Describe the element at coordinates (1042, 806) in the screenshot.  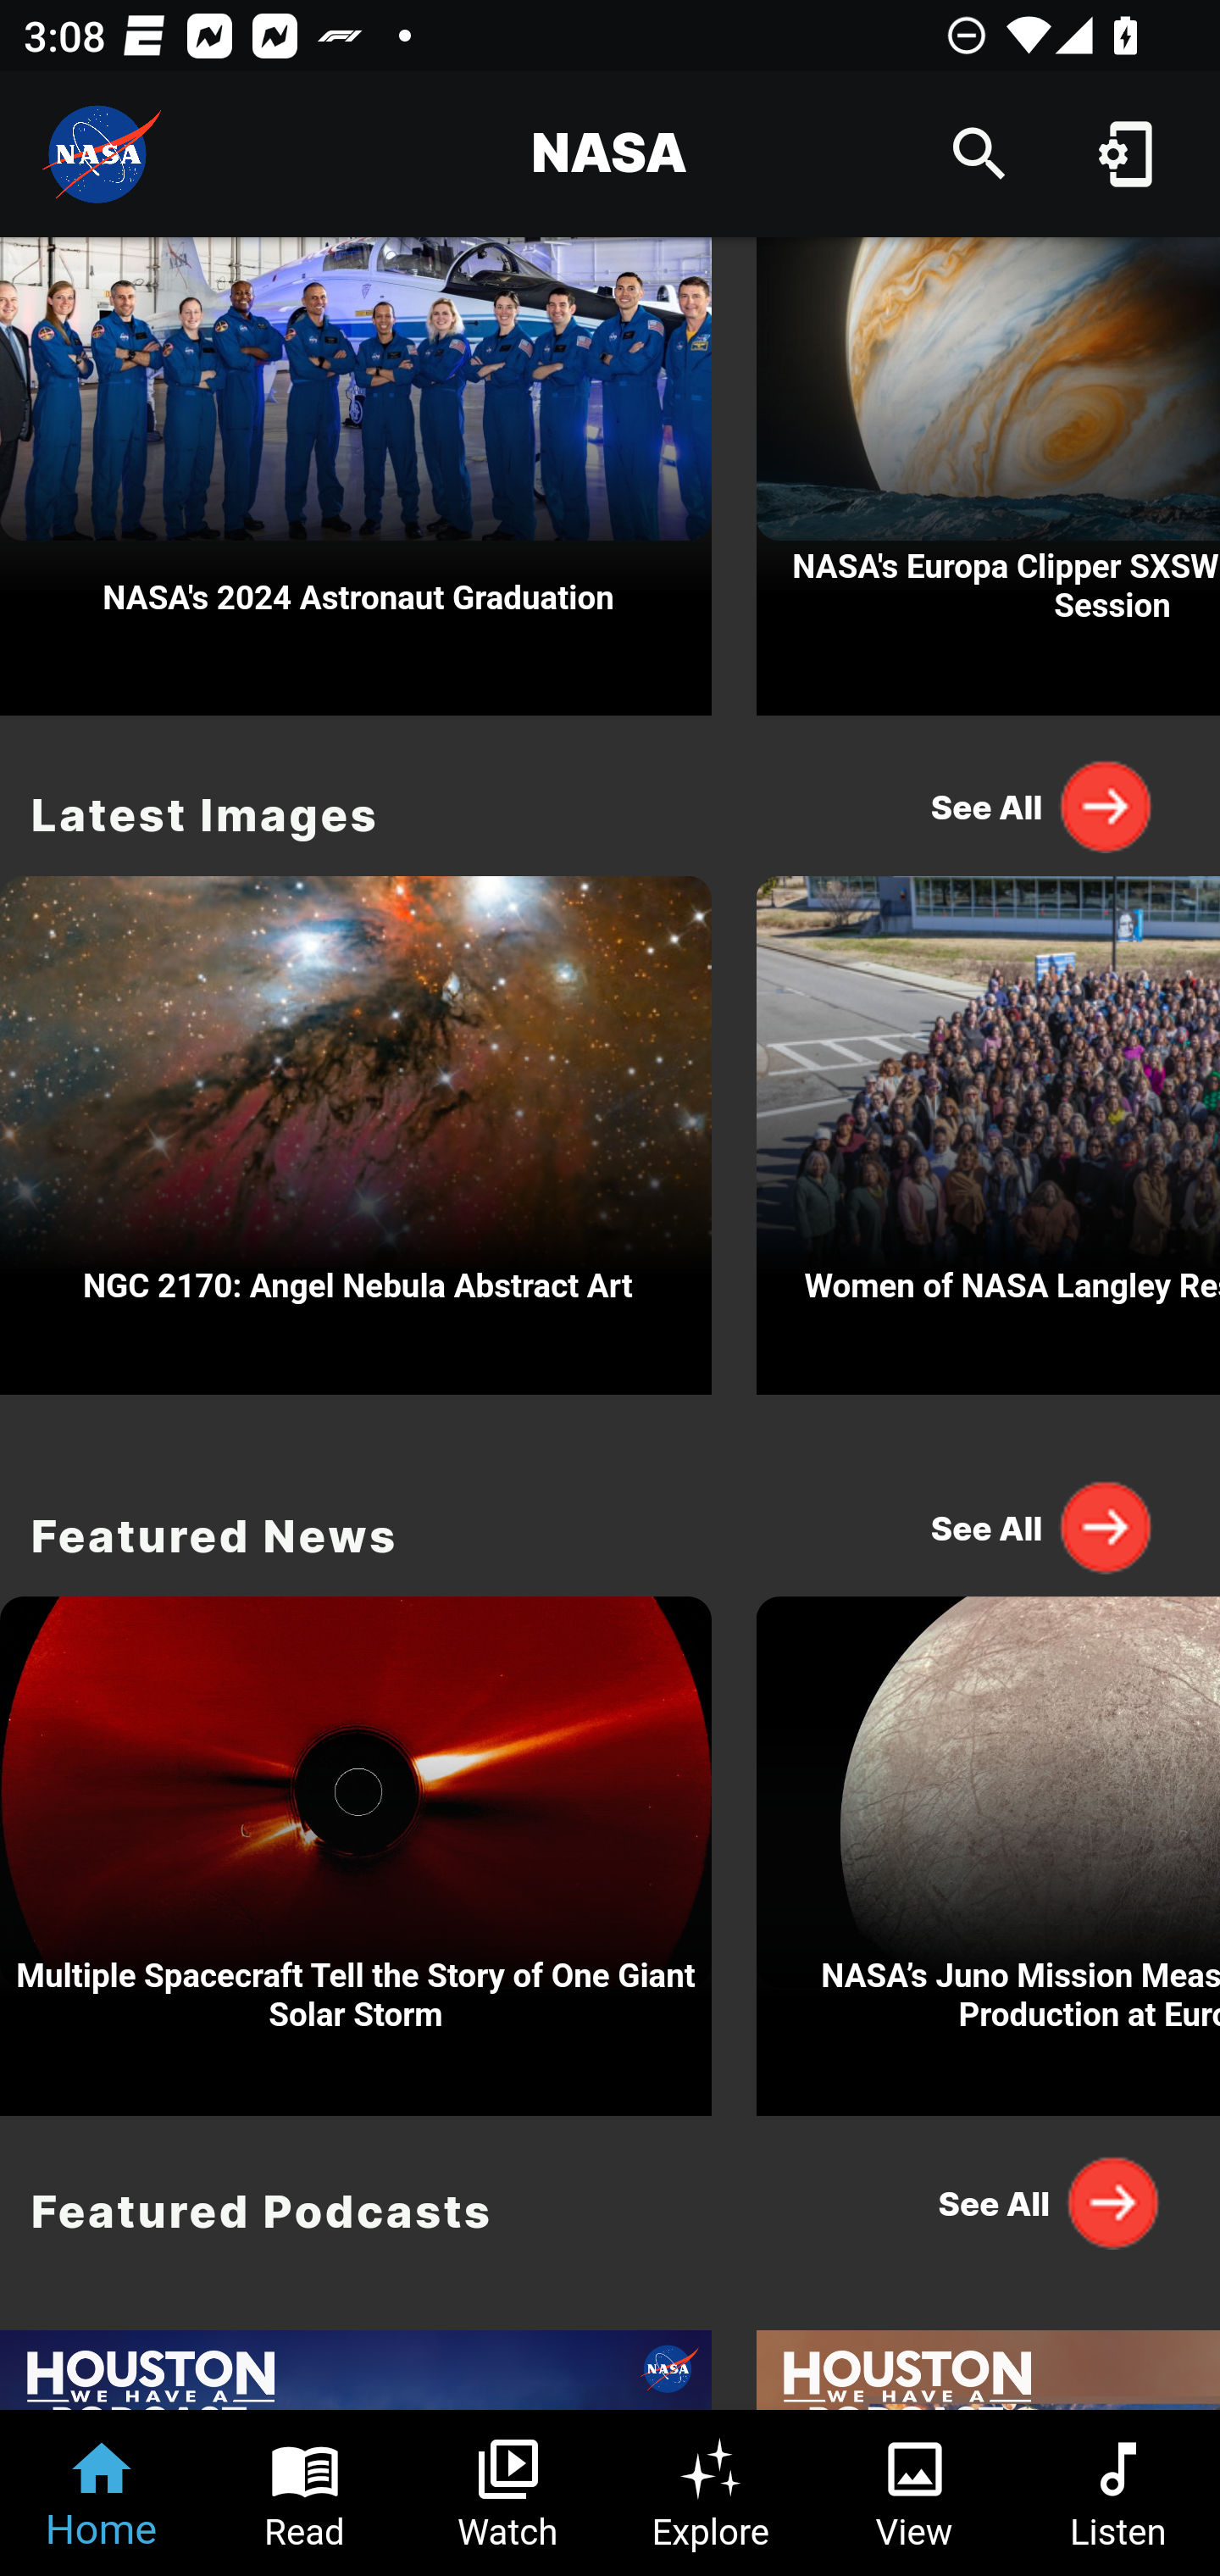
I see `See All` at that location.